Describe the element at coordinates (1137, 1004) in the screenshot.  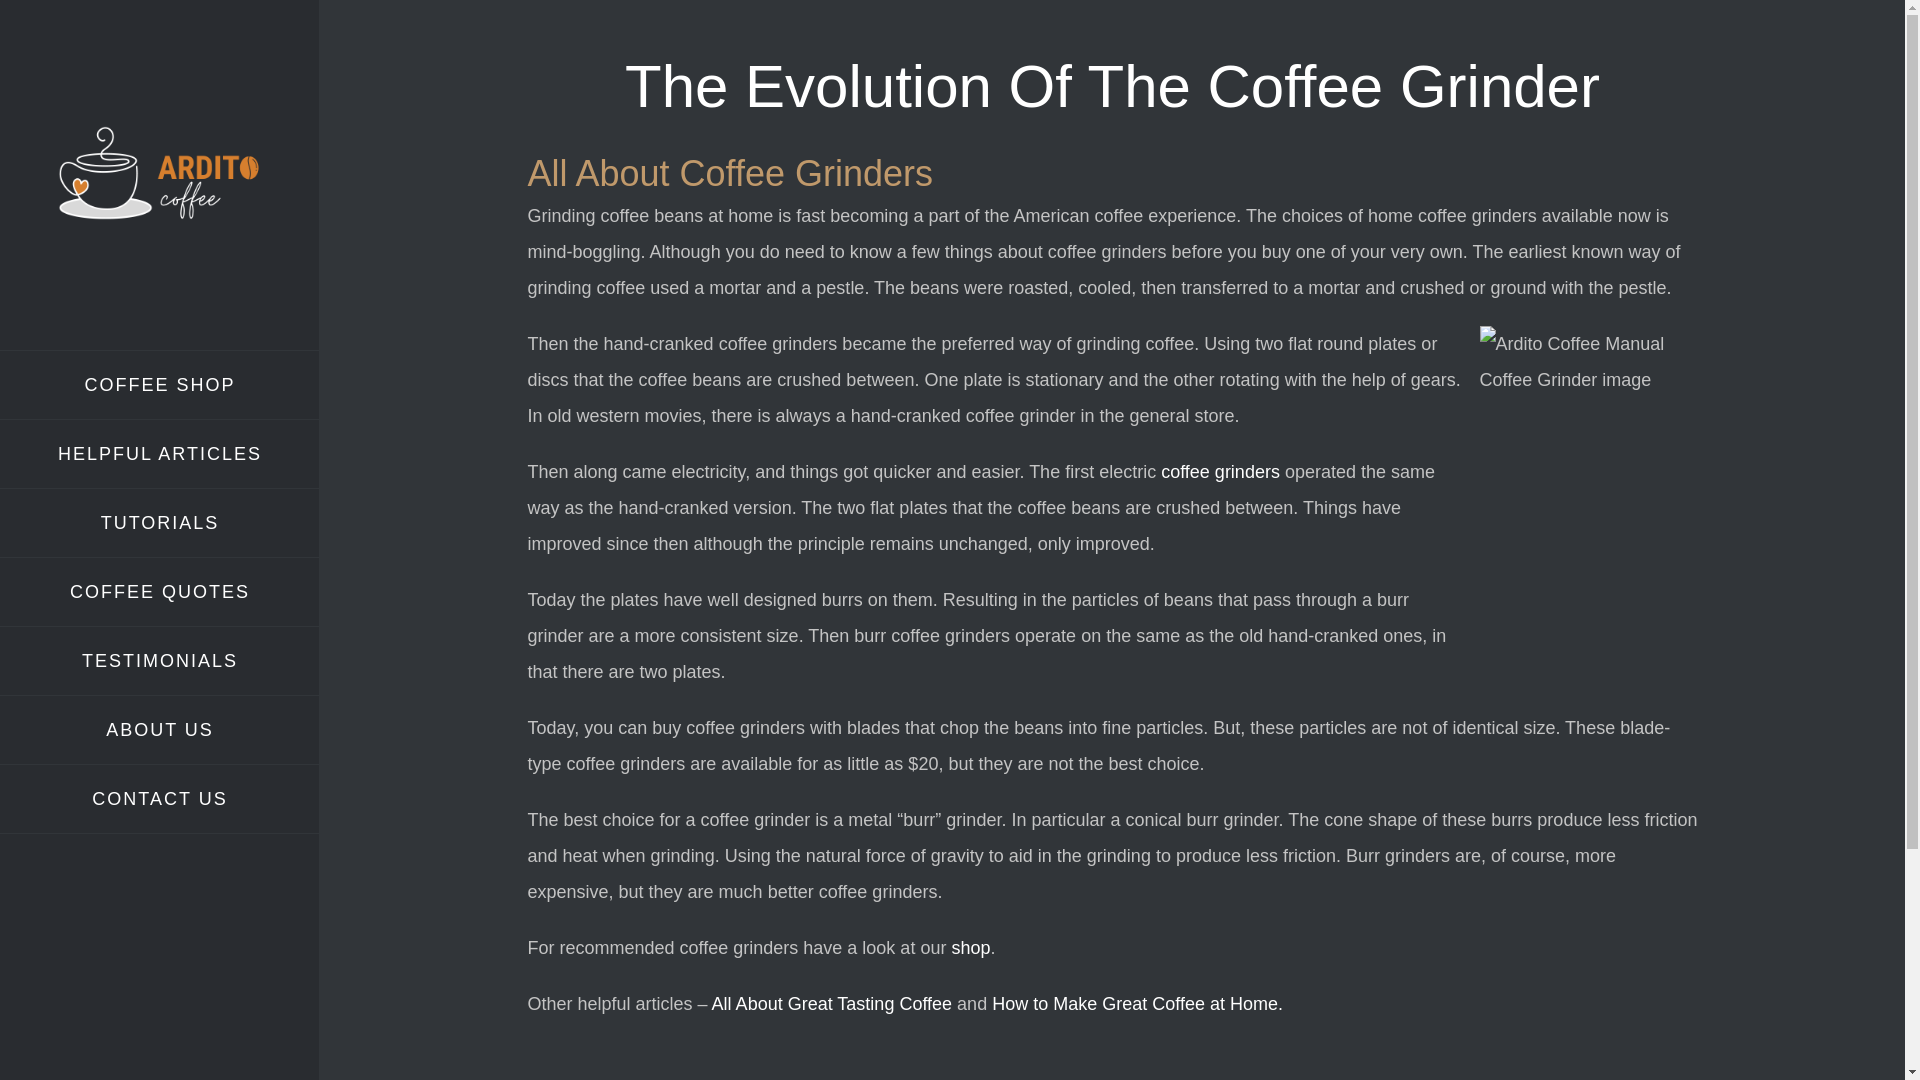
I see `How to Make Great Coffee at Home.` at that location.